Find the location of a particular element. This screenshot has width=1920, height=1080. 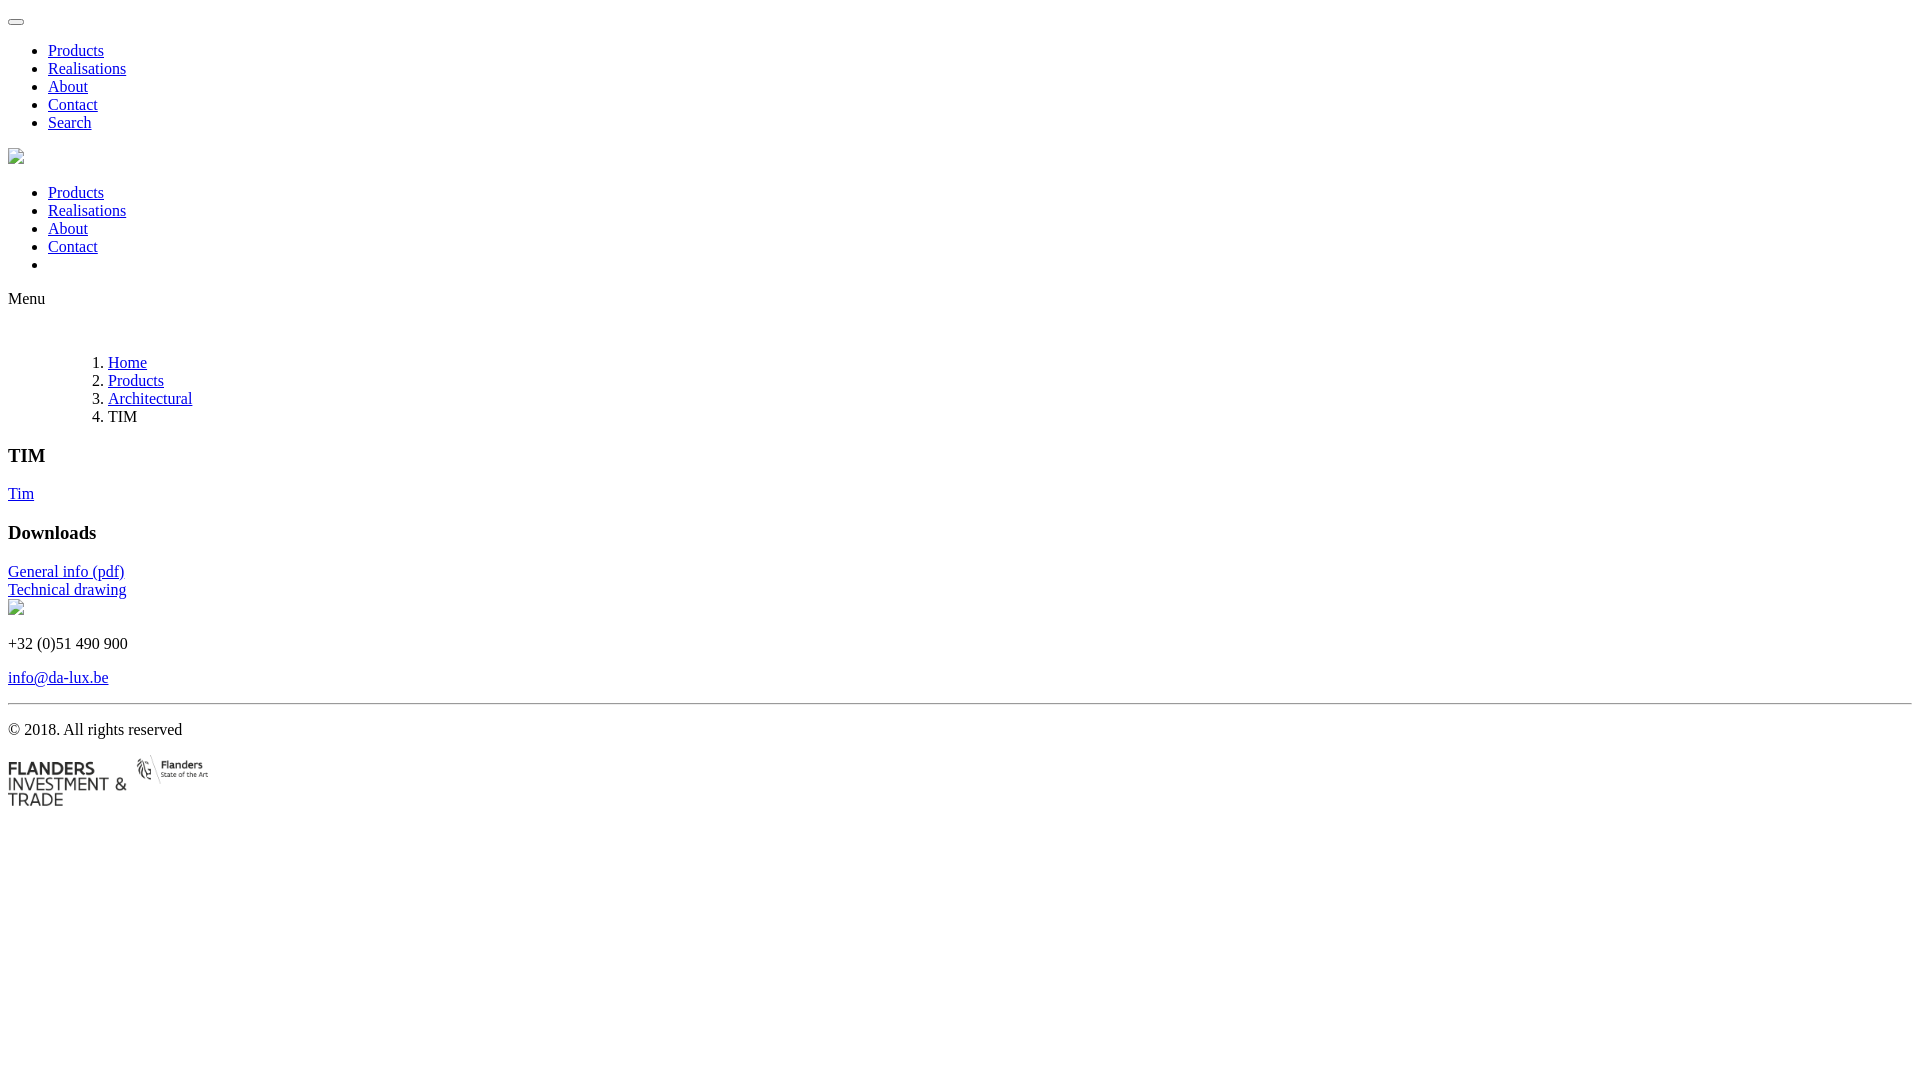

Menu is located at coordinates (26, 298).